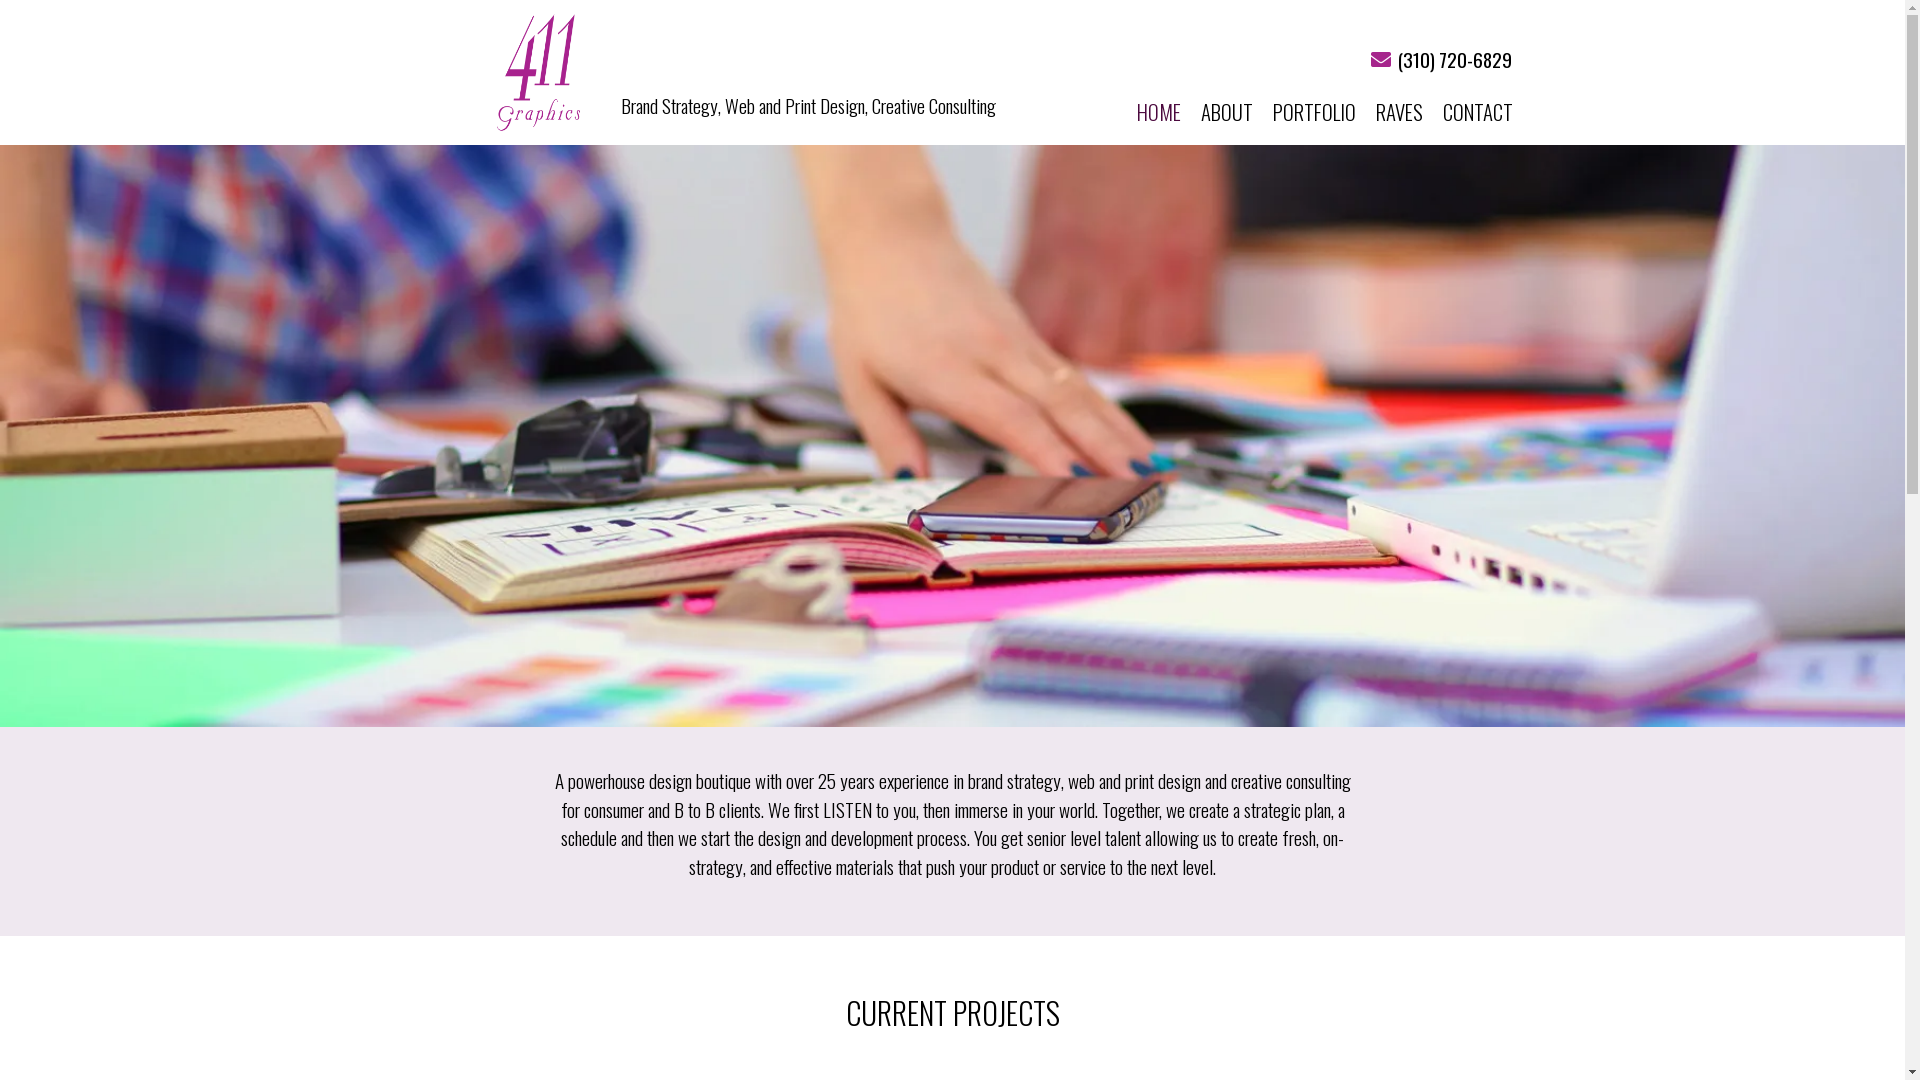 The width and height of the screenshot is (1920, 1080). What do you see at coordinates (1400, 112) in the screenshot?
I see `RAVES` at bounding box center [1400, 112].